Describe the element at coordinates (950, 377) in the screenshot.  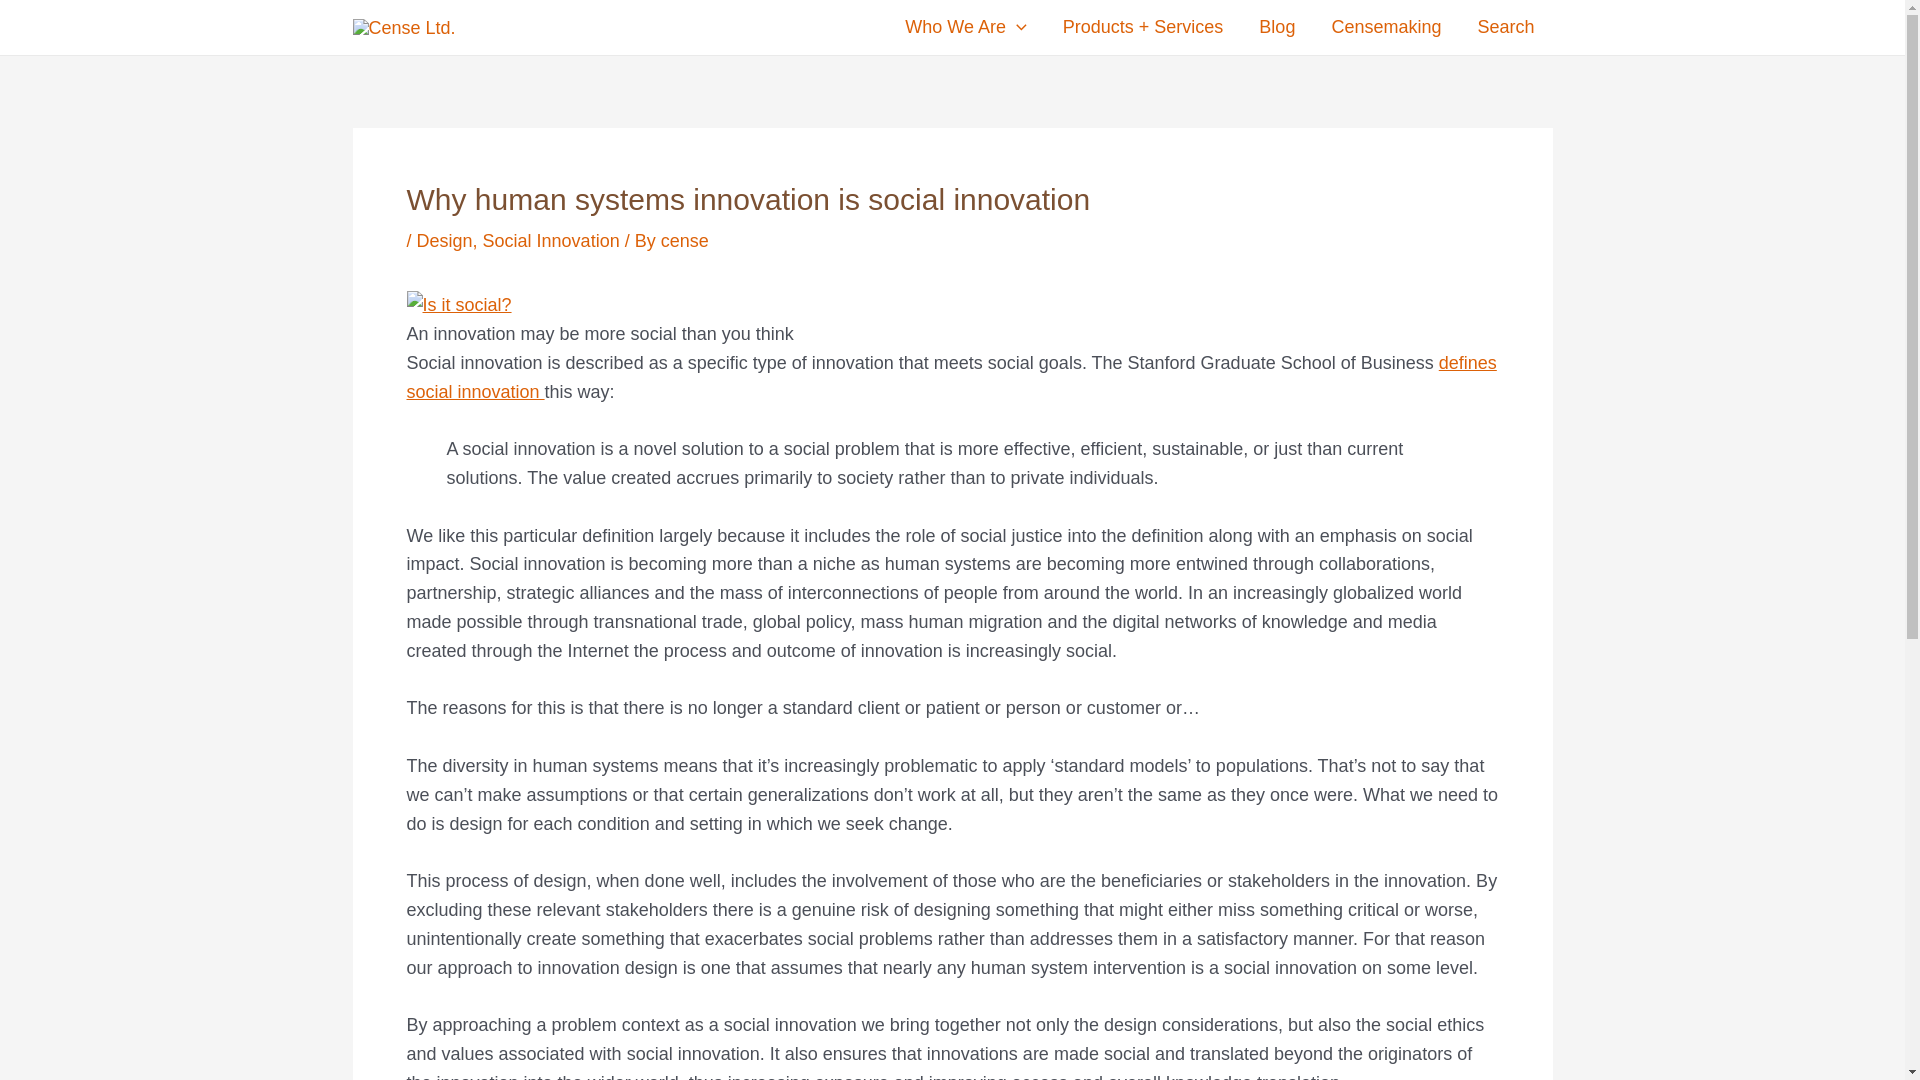
I see `defines social innovation` at that location.